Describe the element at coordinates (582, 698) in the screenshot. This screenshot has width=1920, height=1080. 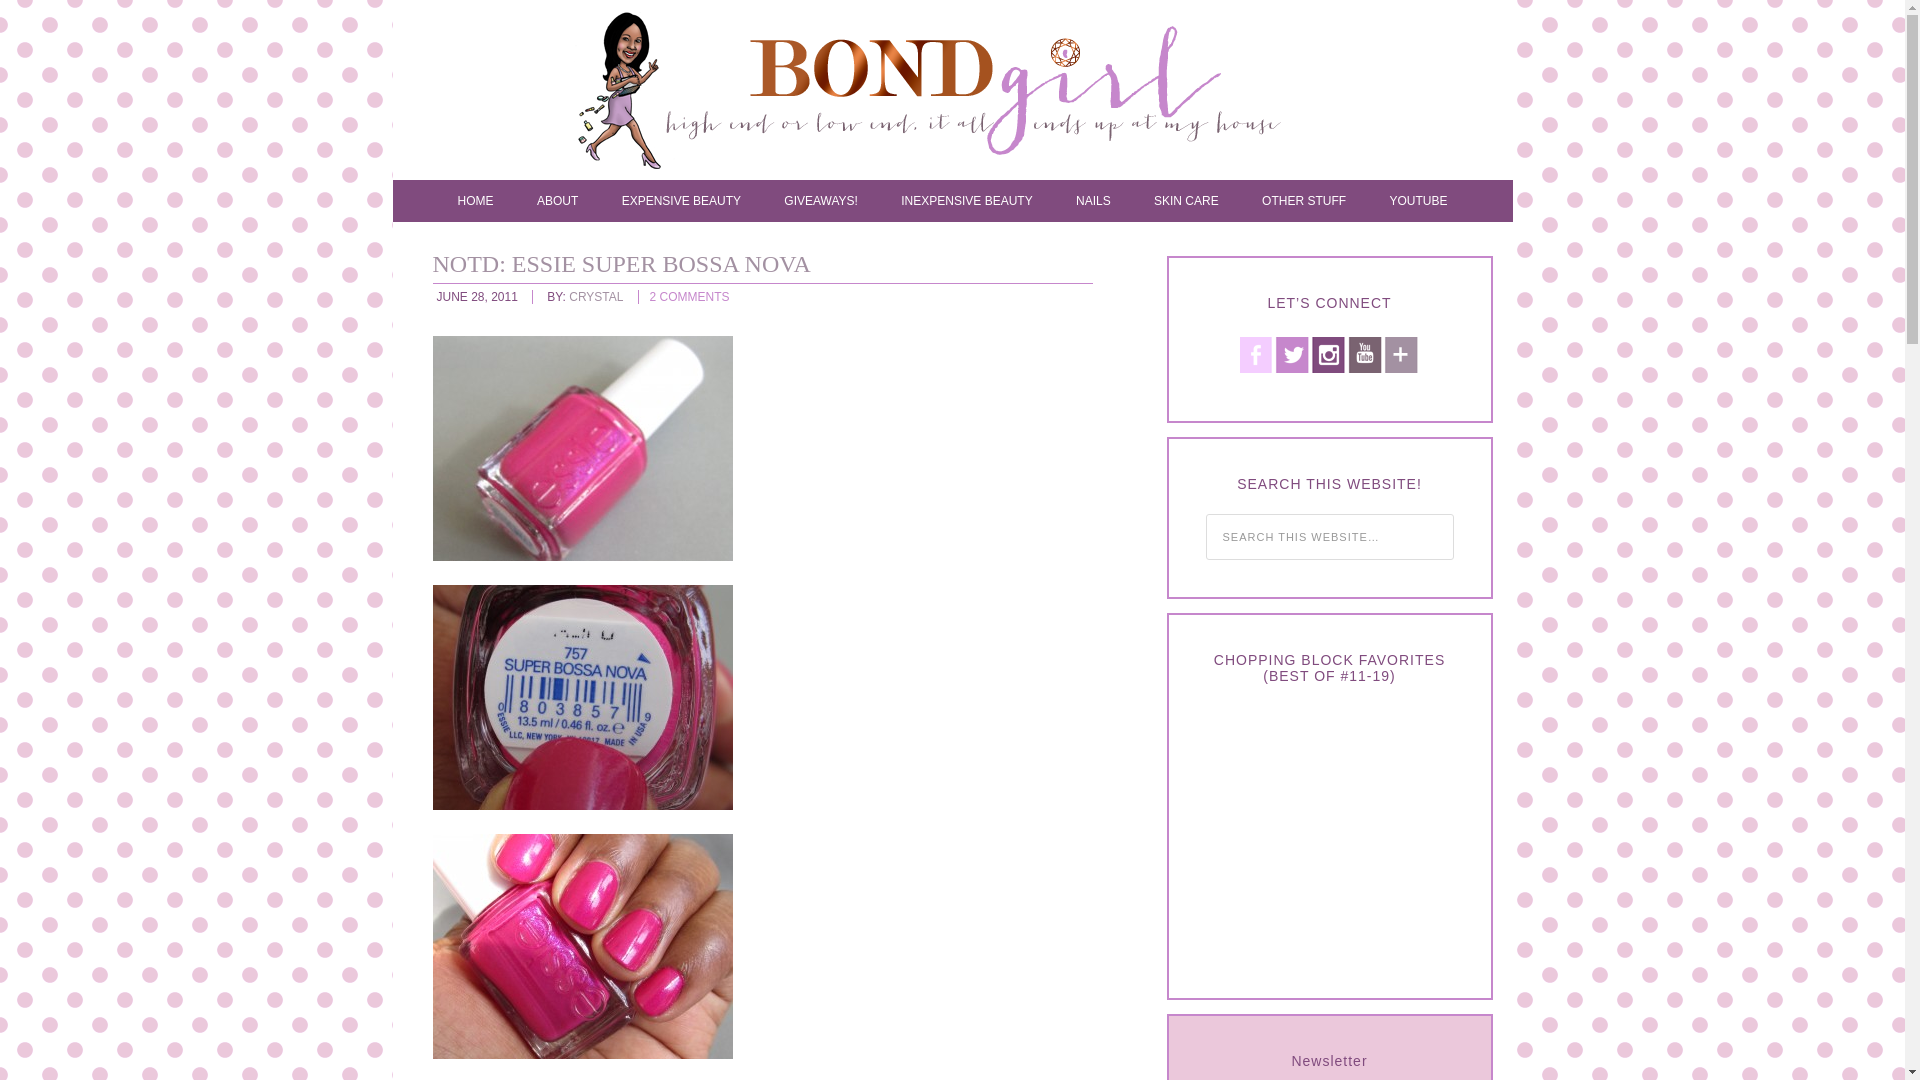
I see `essie super bossa nova` at that location.